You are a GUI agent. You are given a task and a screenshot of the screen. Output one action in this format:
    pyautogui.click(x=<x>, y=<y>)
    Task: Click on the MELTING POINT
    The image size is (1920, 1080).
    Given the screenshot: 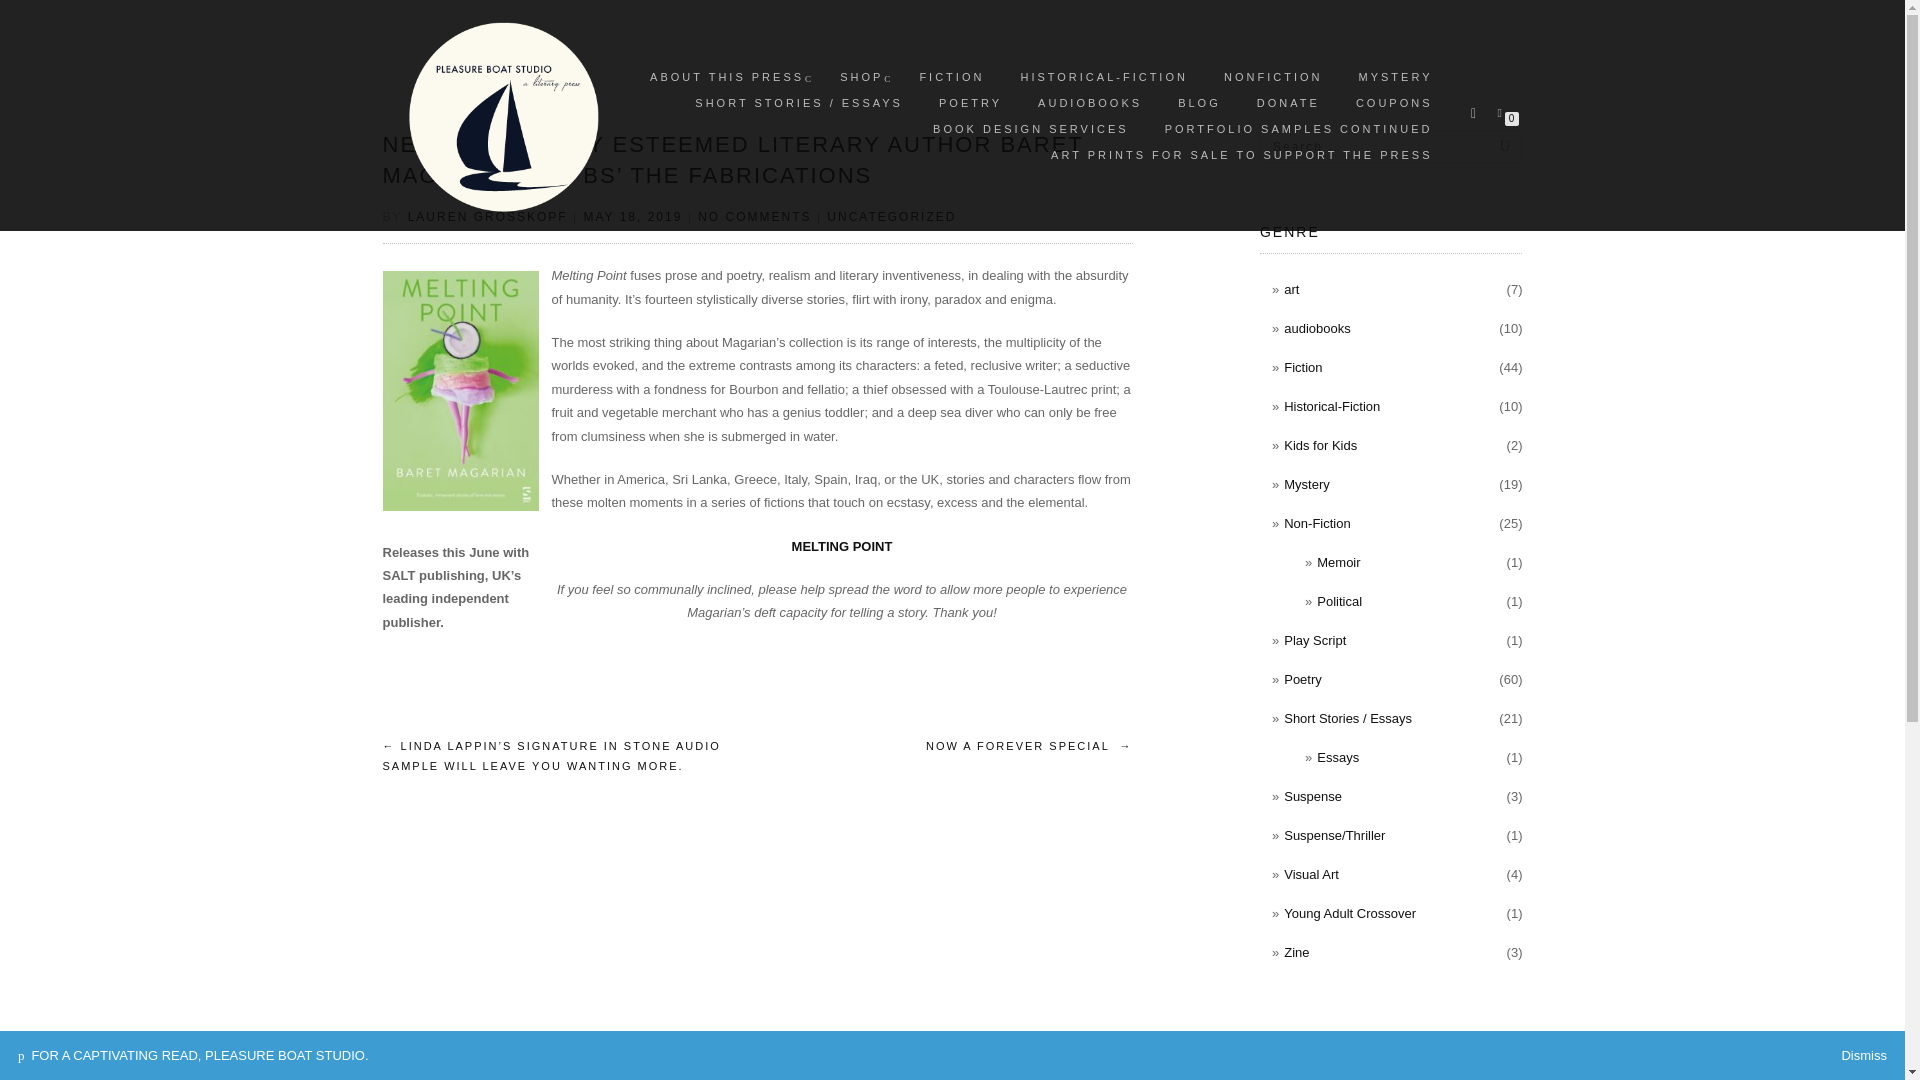 What is the action you would take?
    pyautogui.click(x=842, y=546)
    